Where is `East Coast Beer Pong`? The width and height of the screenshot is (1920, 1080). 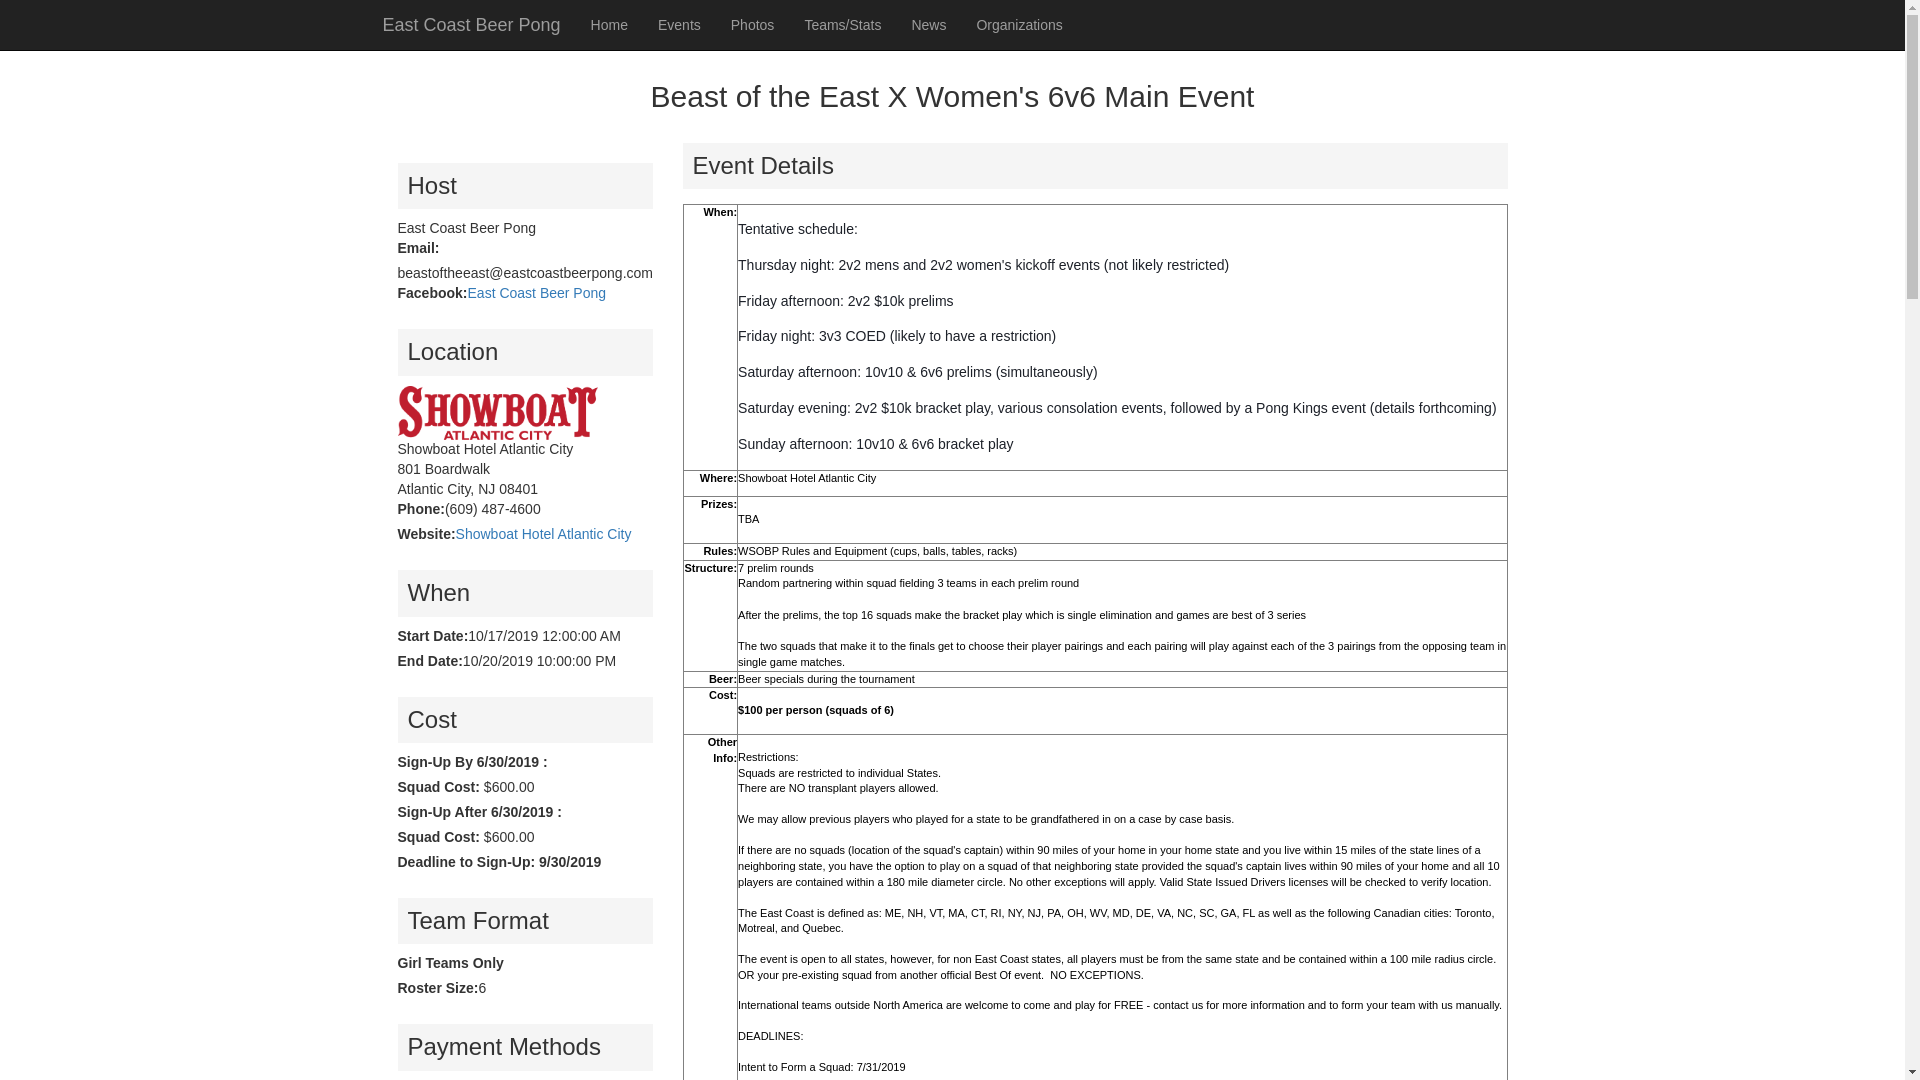
East Coast Beer Pong is located at coordinates (537, 293).